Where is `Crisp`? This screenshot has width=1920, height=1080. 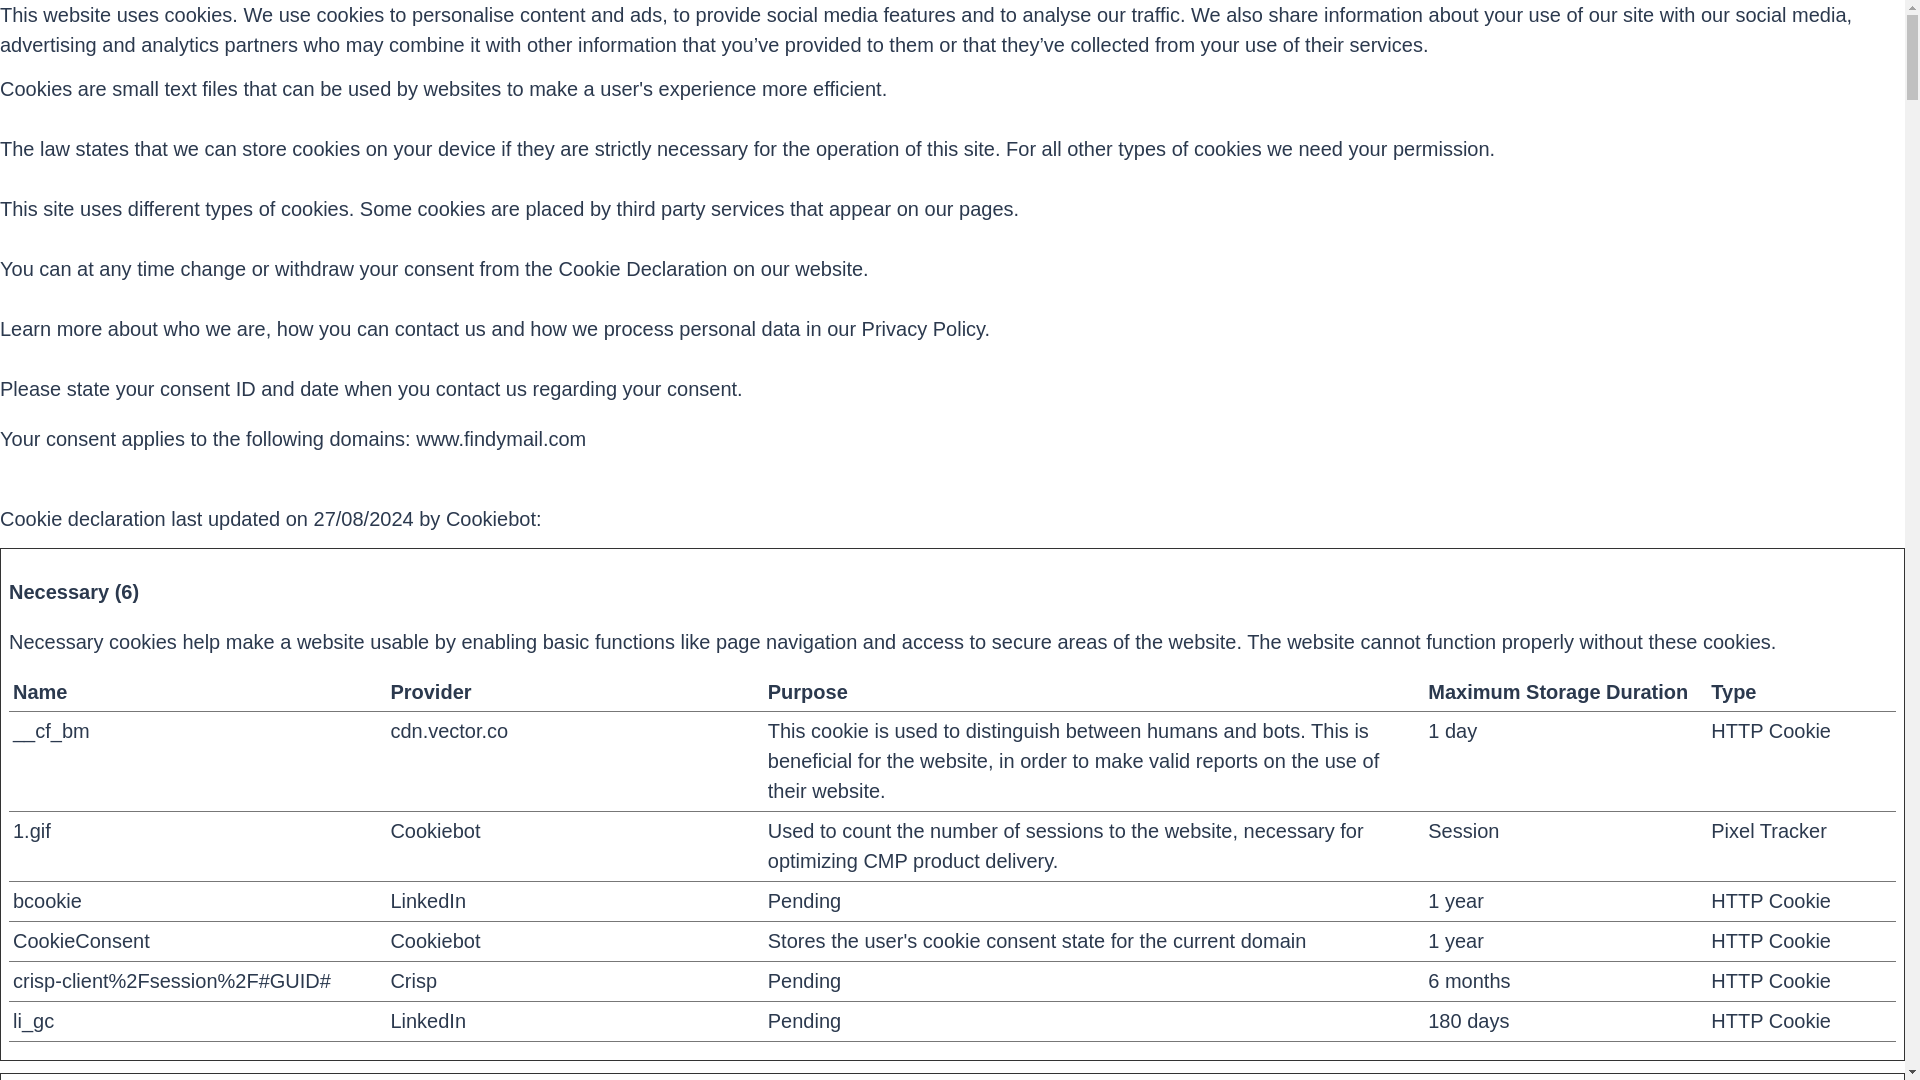
Crisp is located at coordinates (413, 980).